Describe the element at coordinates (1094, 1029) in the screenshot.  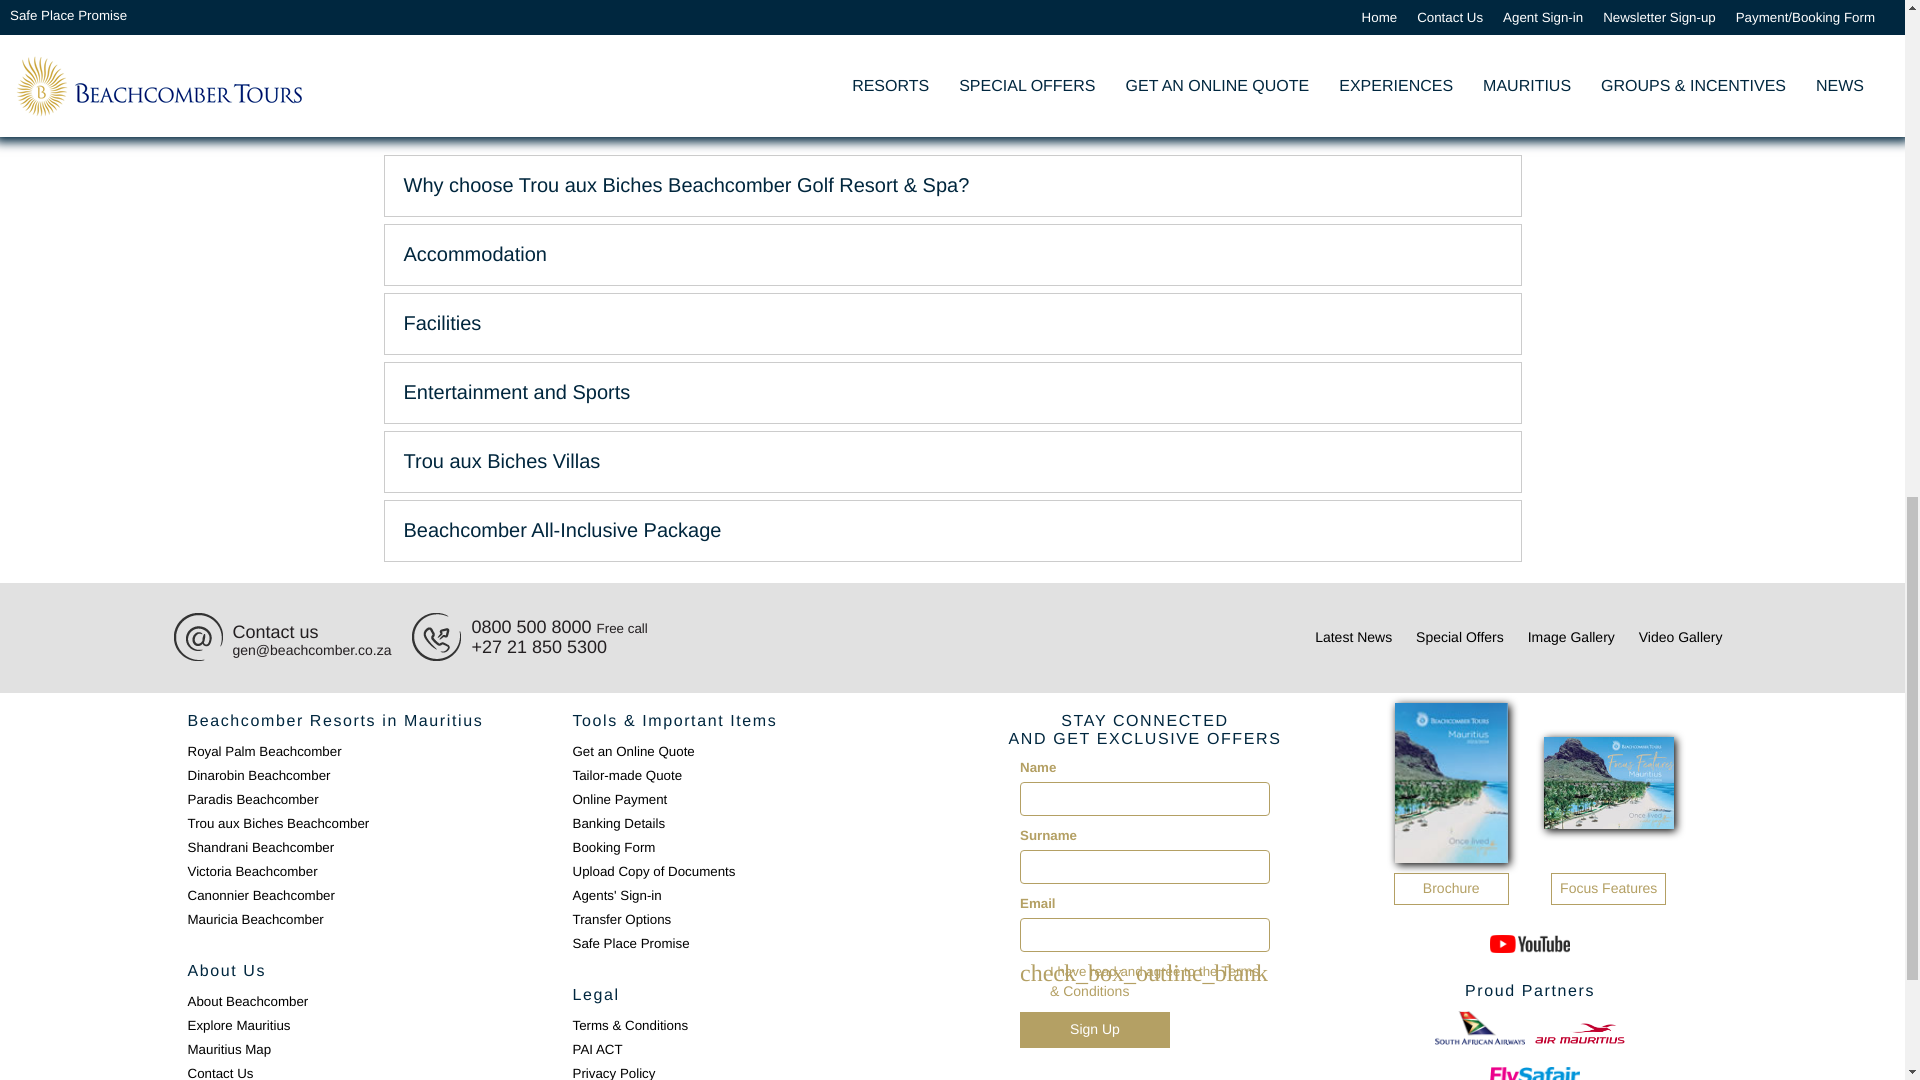
I see `Sign Up` at that location.